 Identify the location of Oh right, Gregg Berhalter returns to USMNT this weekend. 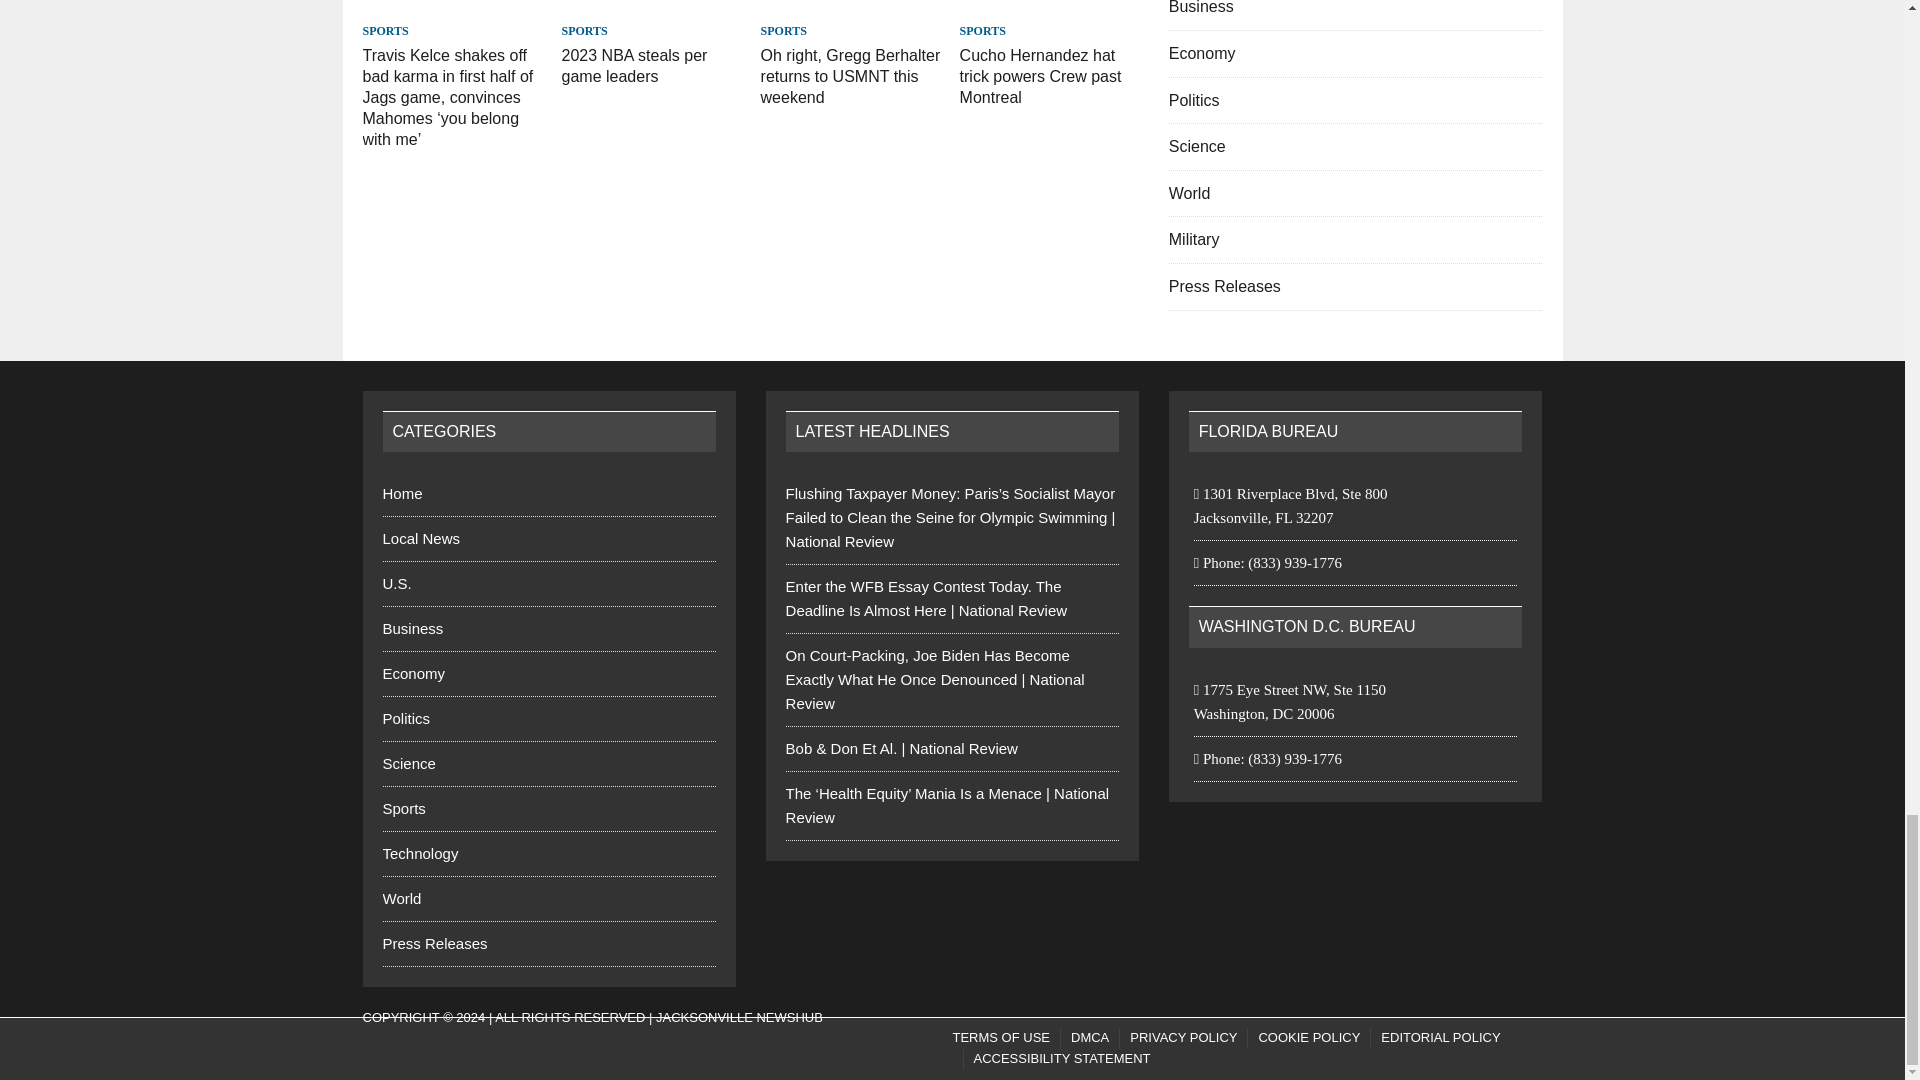
(850, 76).